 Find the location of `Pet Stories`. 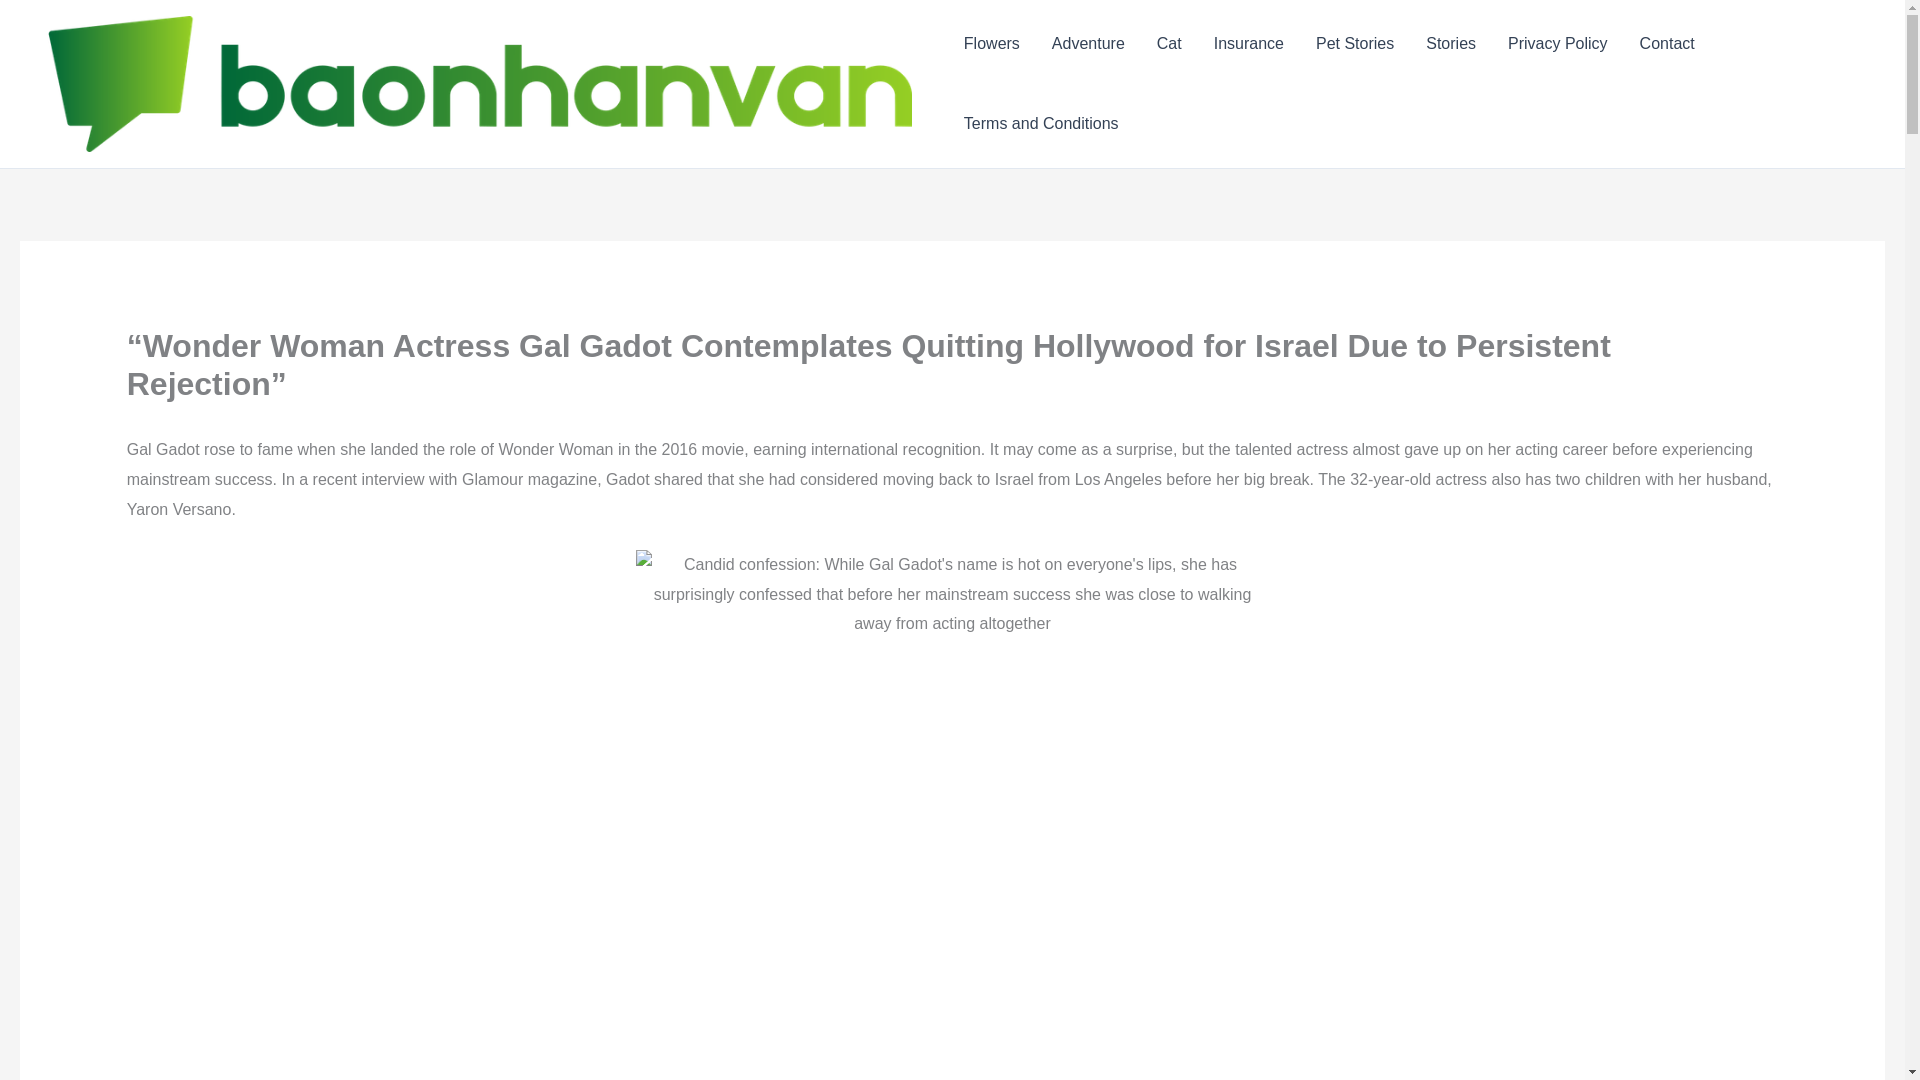

Pet Stories is located at coordinates (1354, 44).